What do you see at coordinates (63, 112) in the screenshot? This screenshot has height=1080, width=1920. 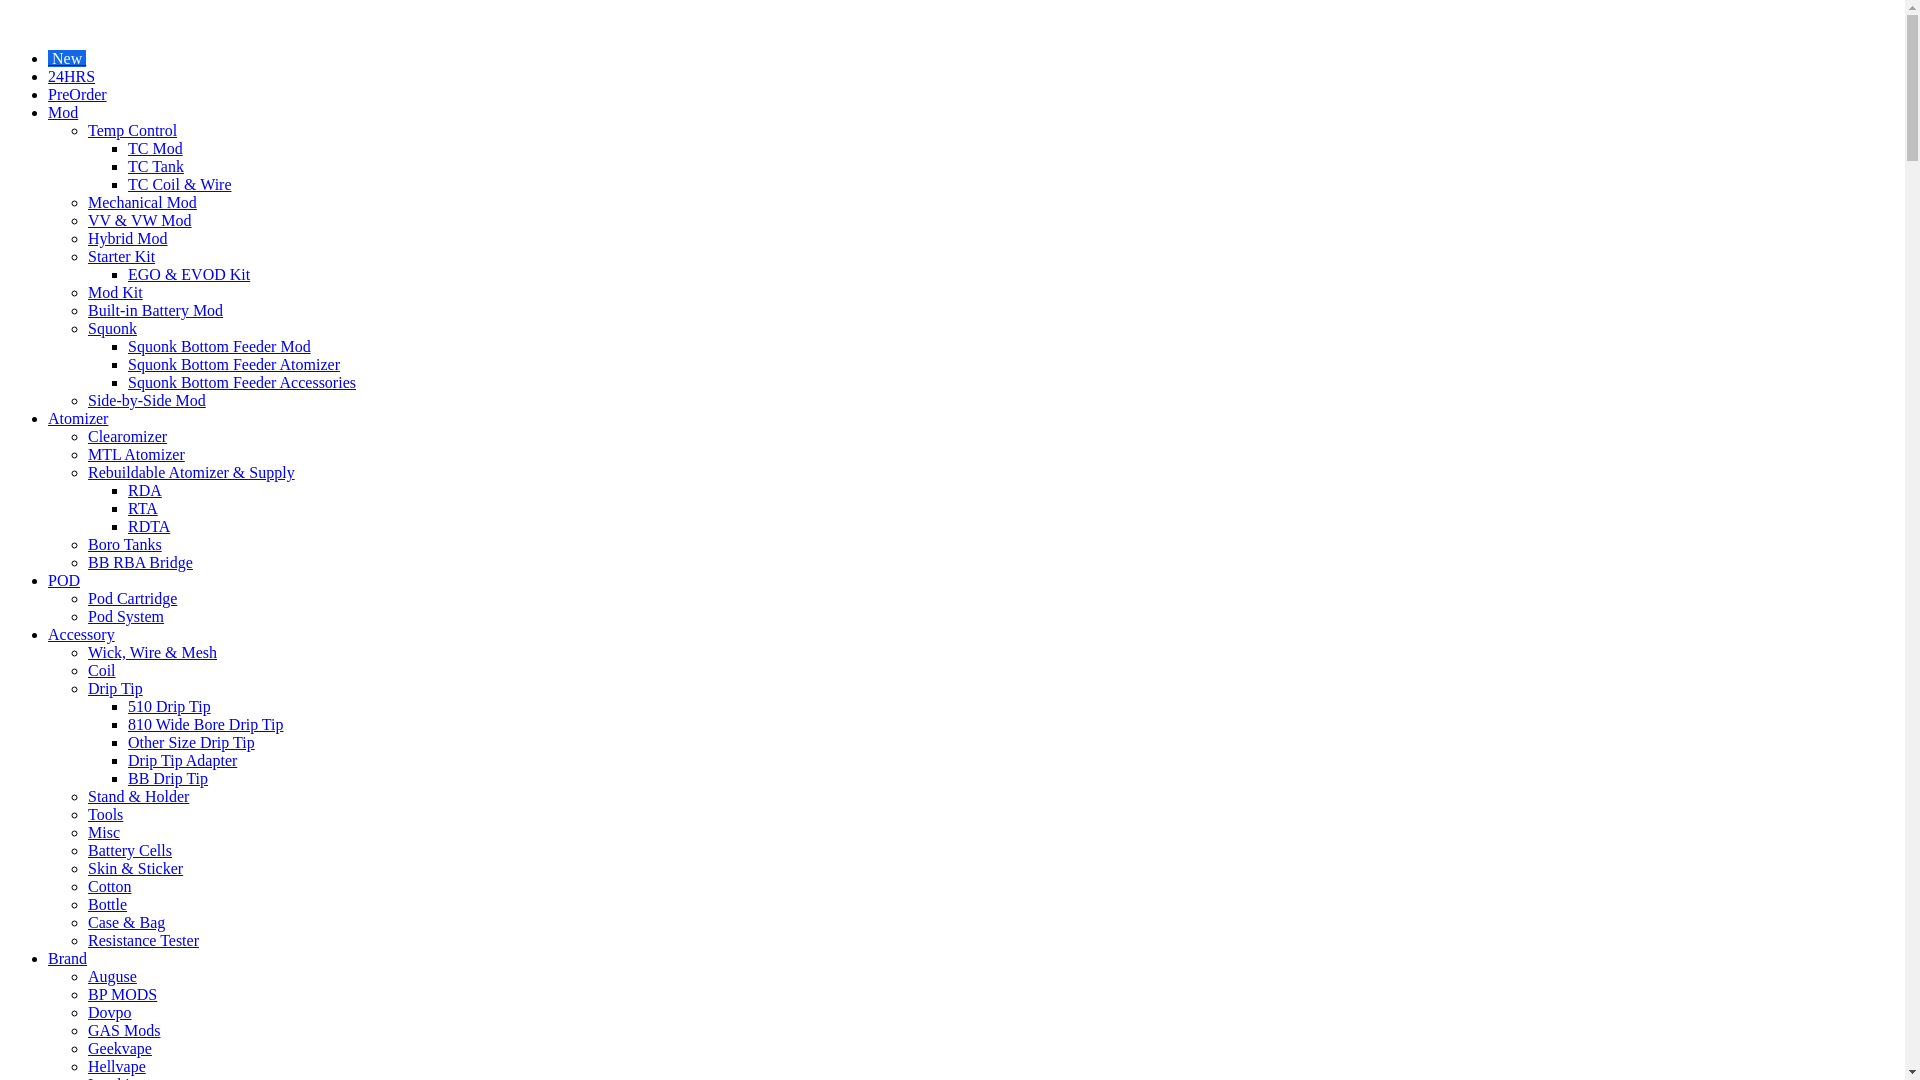 I see `Mod` at bounding box center [63, 112].